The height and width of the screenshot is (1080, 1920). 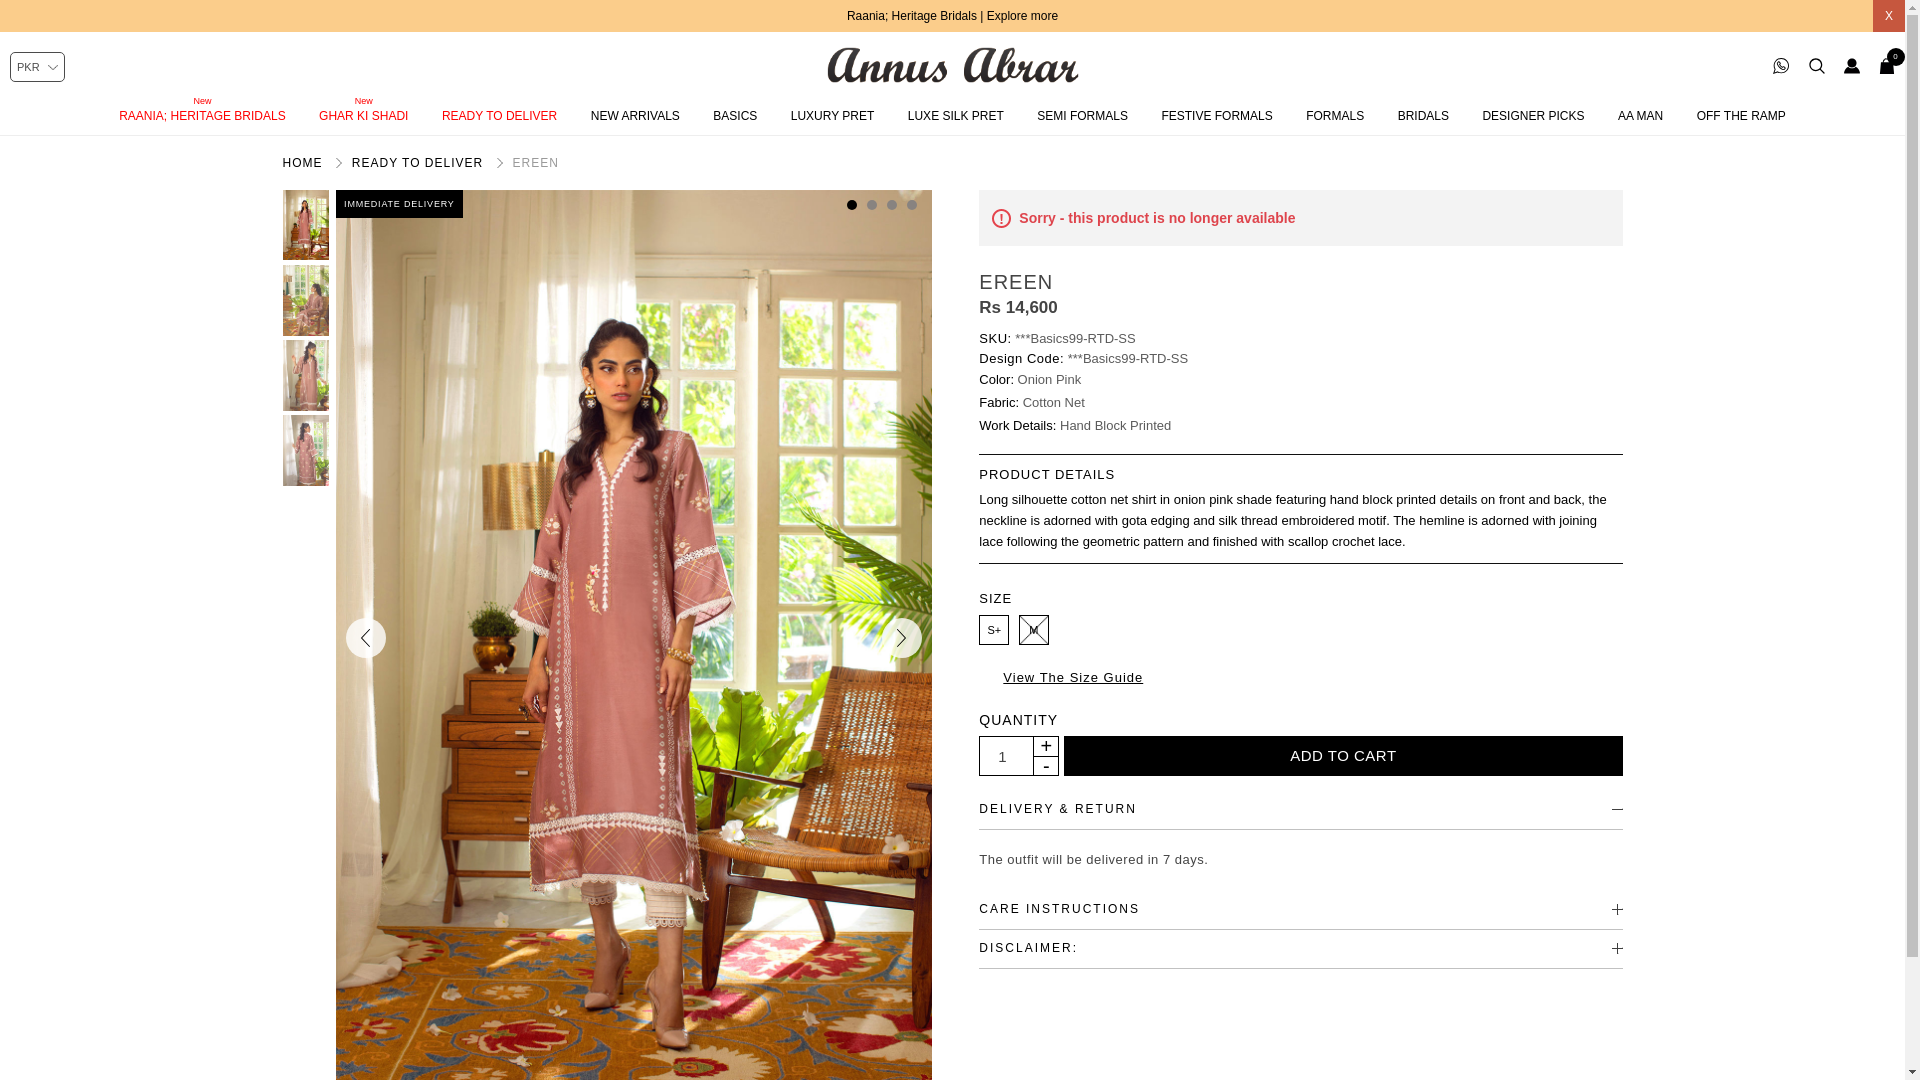 What do you see at coordinates (951, 65) in the screenshot?
I see `Annus Abrar` at bounding box center [951, 65].